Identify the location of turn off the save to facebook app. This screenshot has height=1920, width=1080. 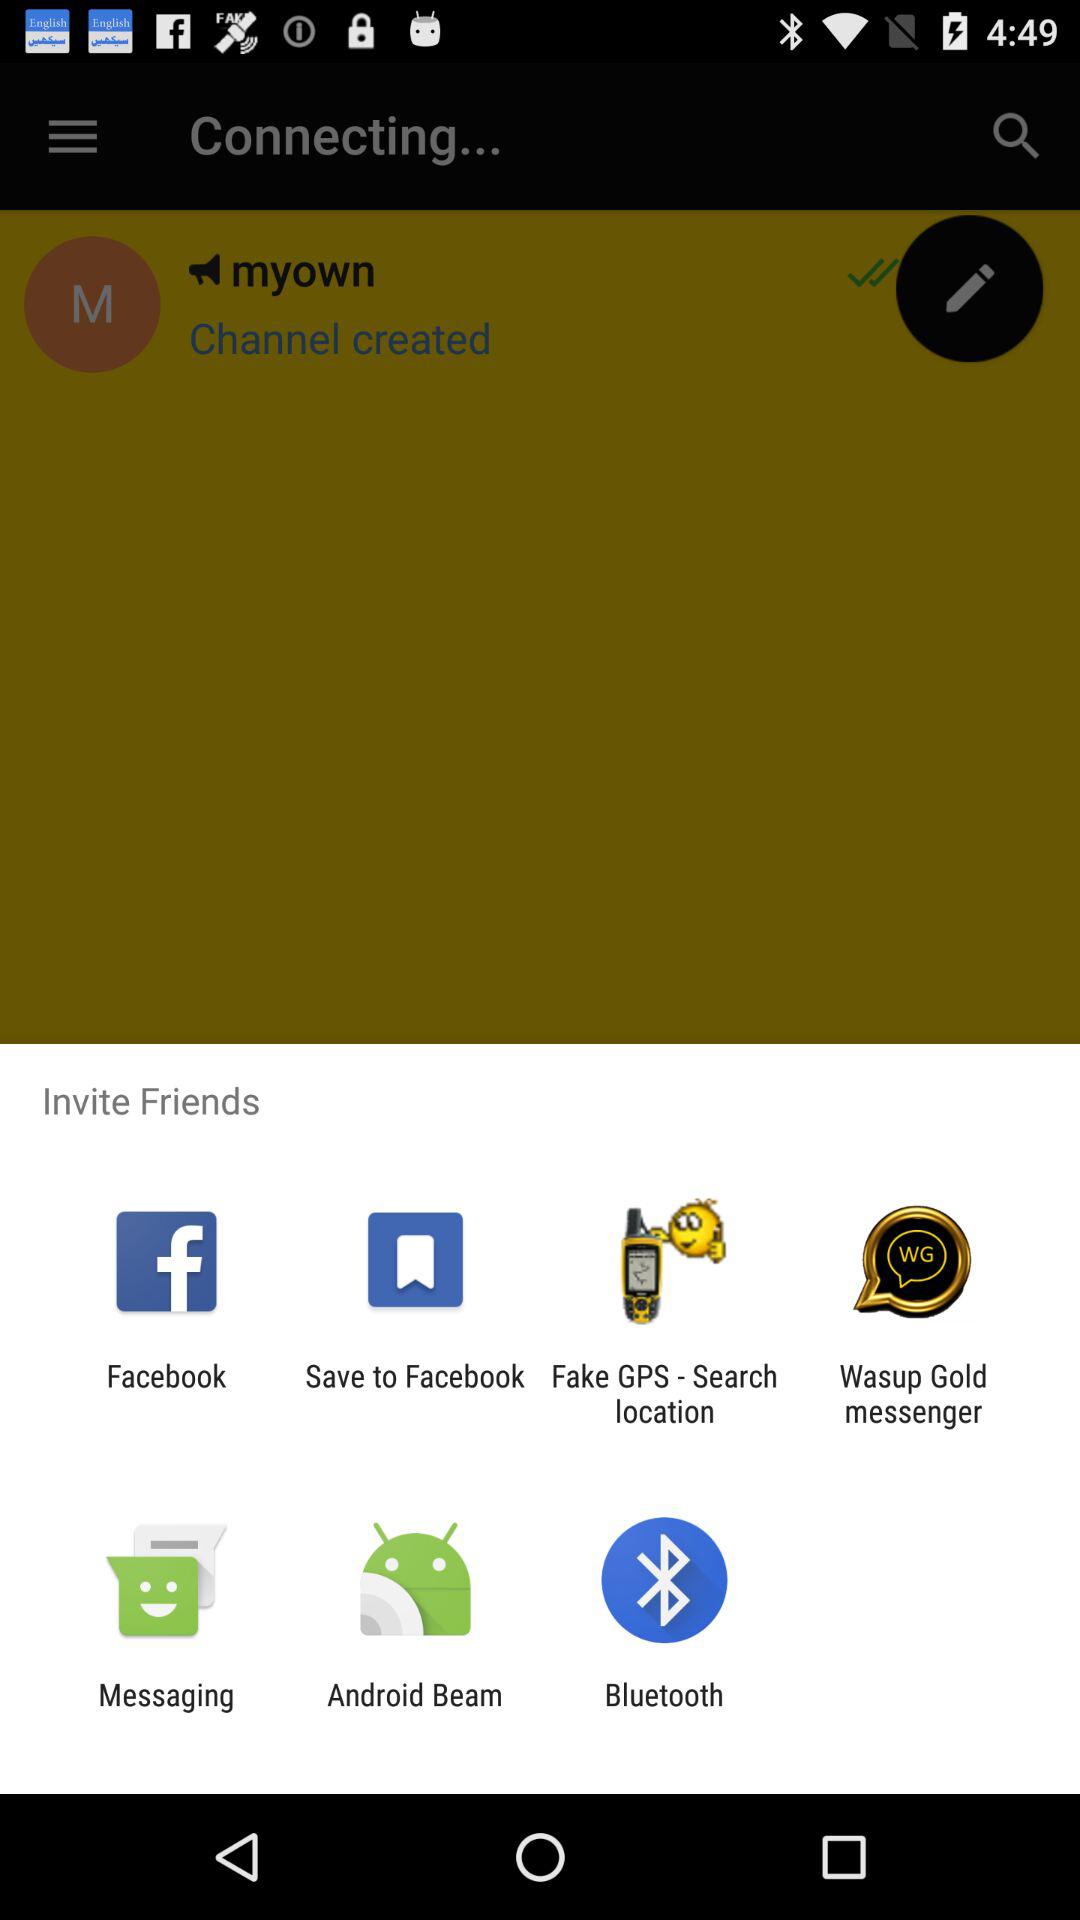
(414, 1393).